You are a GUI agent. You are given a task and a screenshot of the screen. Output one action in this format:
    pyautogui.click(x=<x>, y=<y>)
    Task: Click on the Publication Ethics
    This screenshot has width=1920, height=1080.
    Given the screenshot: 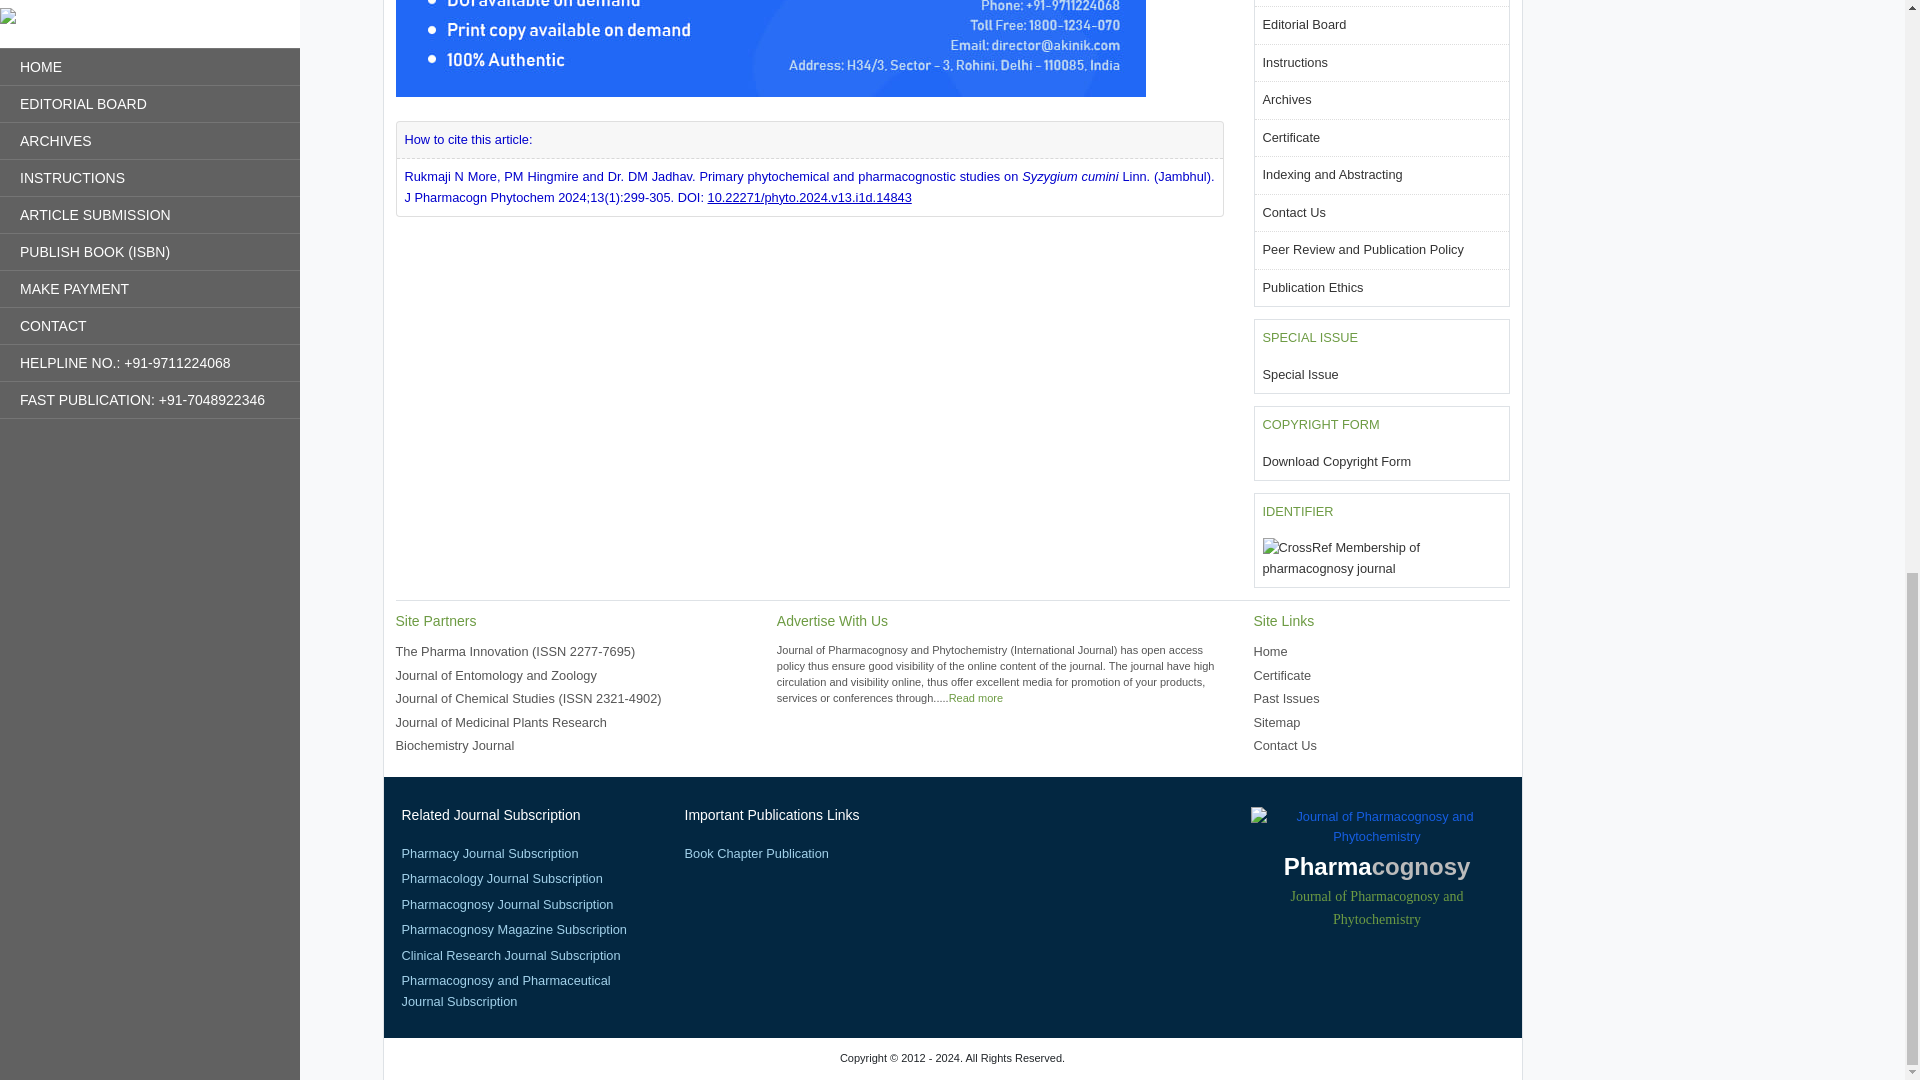 What is the action you would take?
    pyautogui.click(x=1312, y=286)
    